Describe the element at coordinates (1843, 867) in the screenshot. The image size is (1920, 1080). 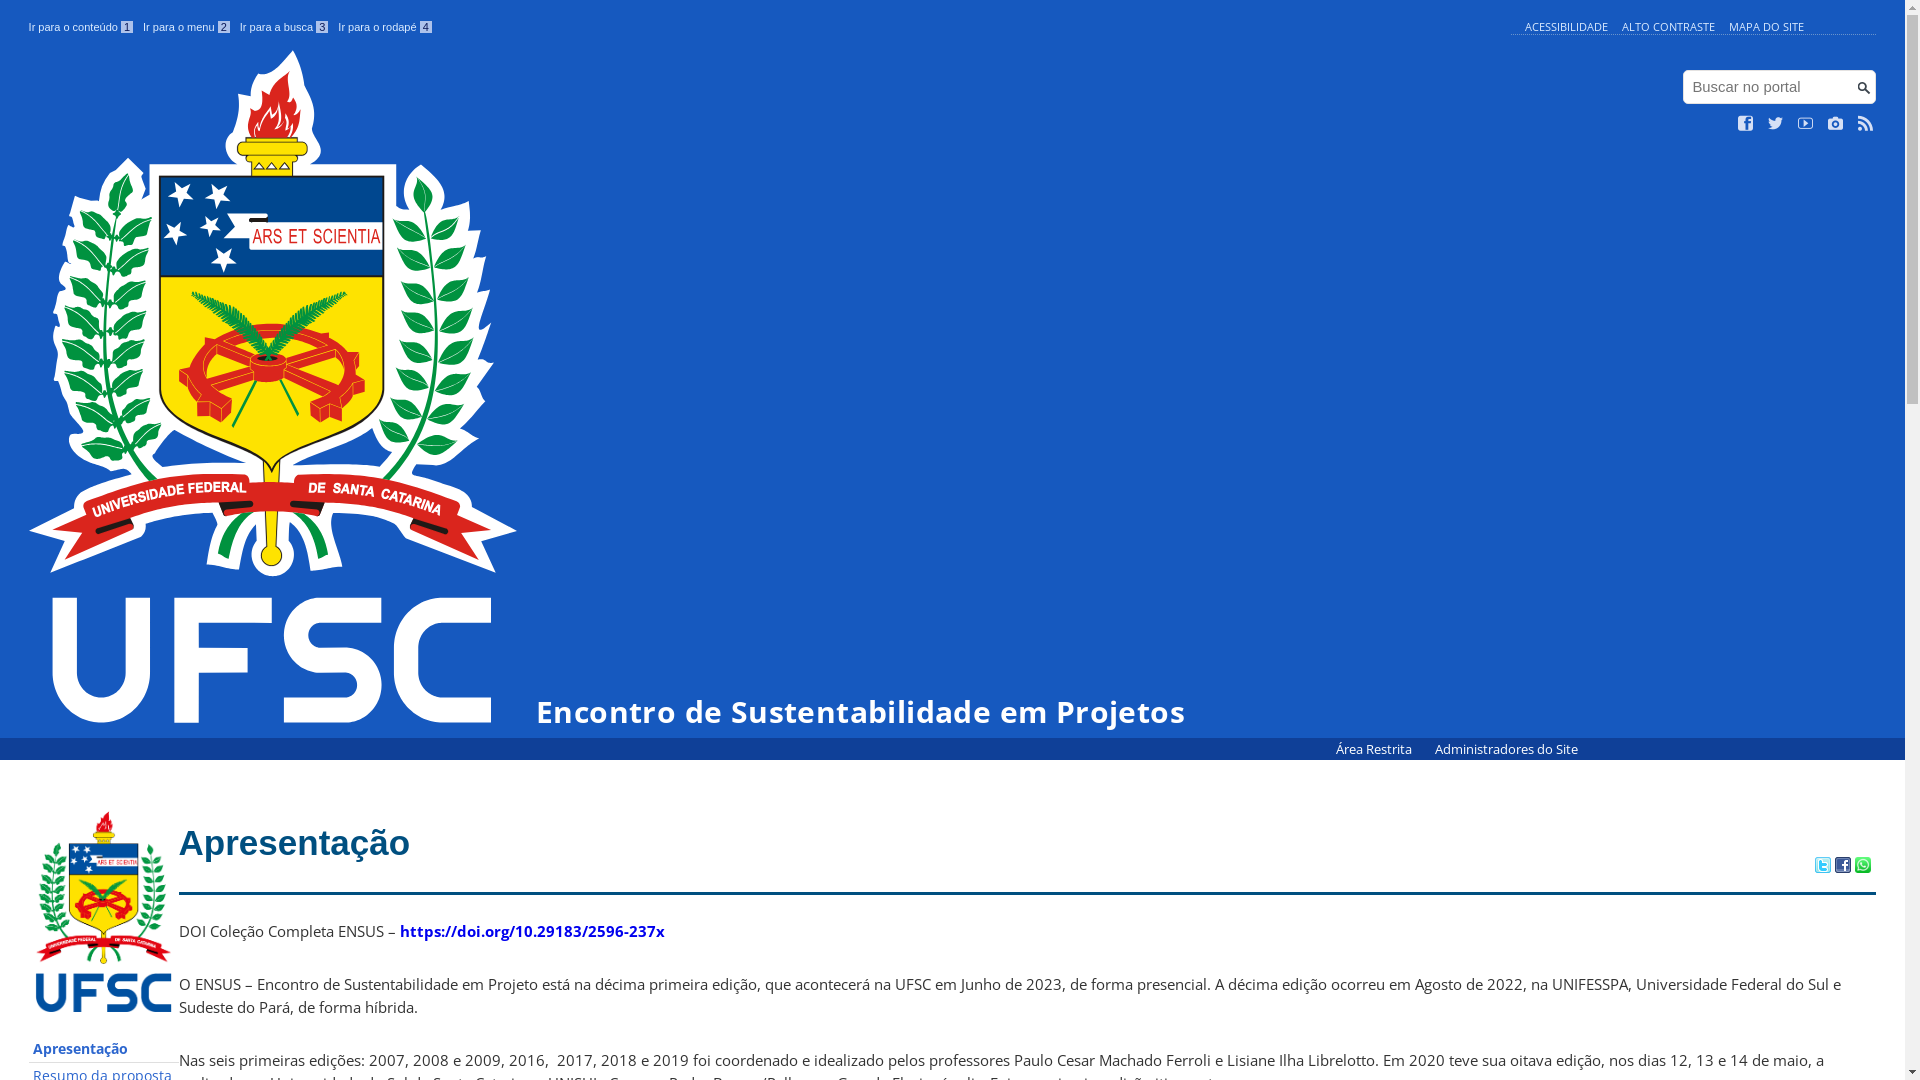
I see `Compartilhar no Facebook` at that location.